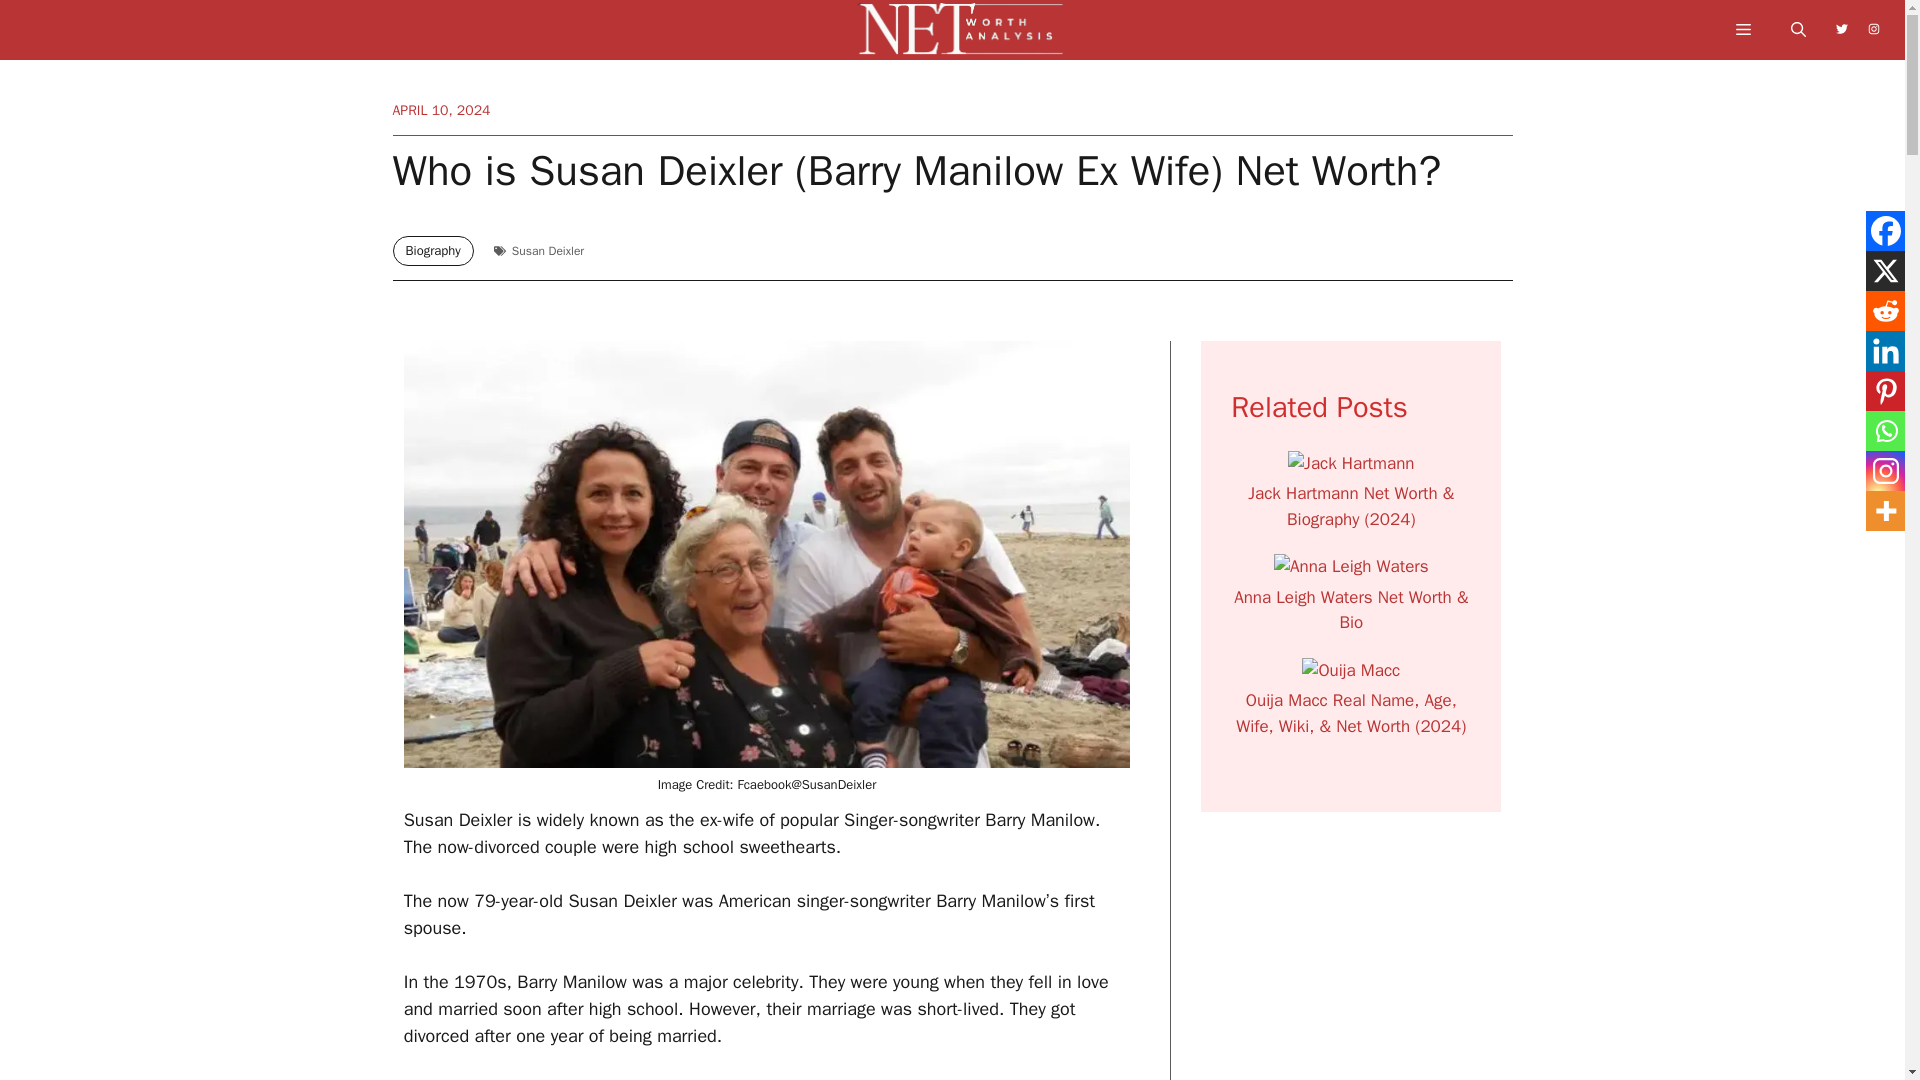  Describe the element at coordinates (432, 250) in the screenshot. I see `Biography` at that location.